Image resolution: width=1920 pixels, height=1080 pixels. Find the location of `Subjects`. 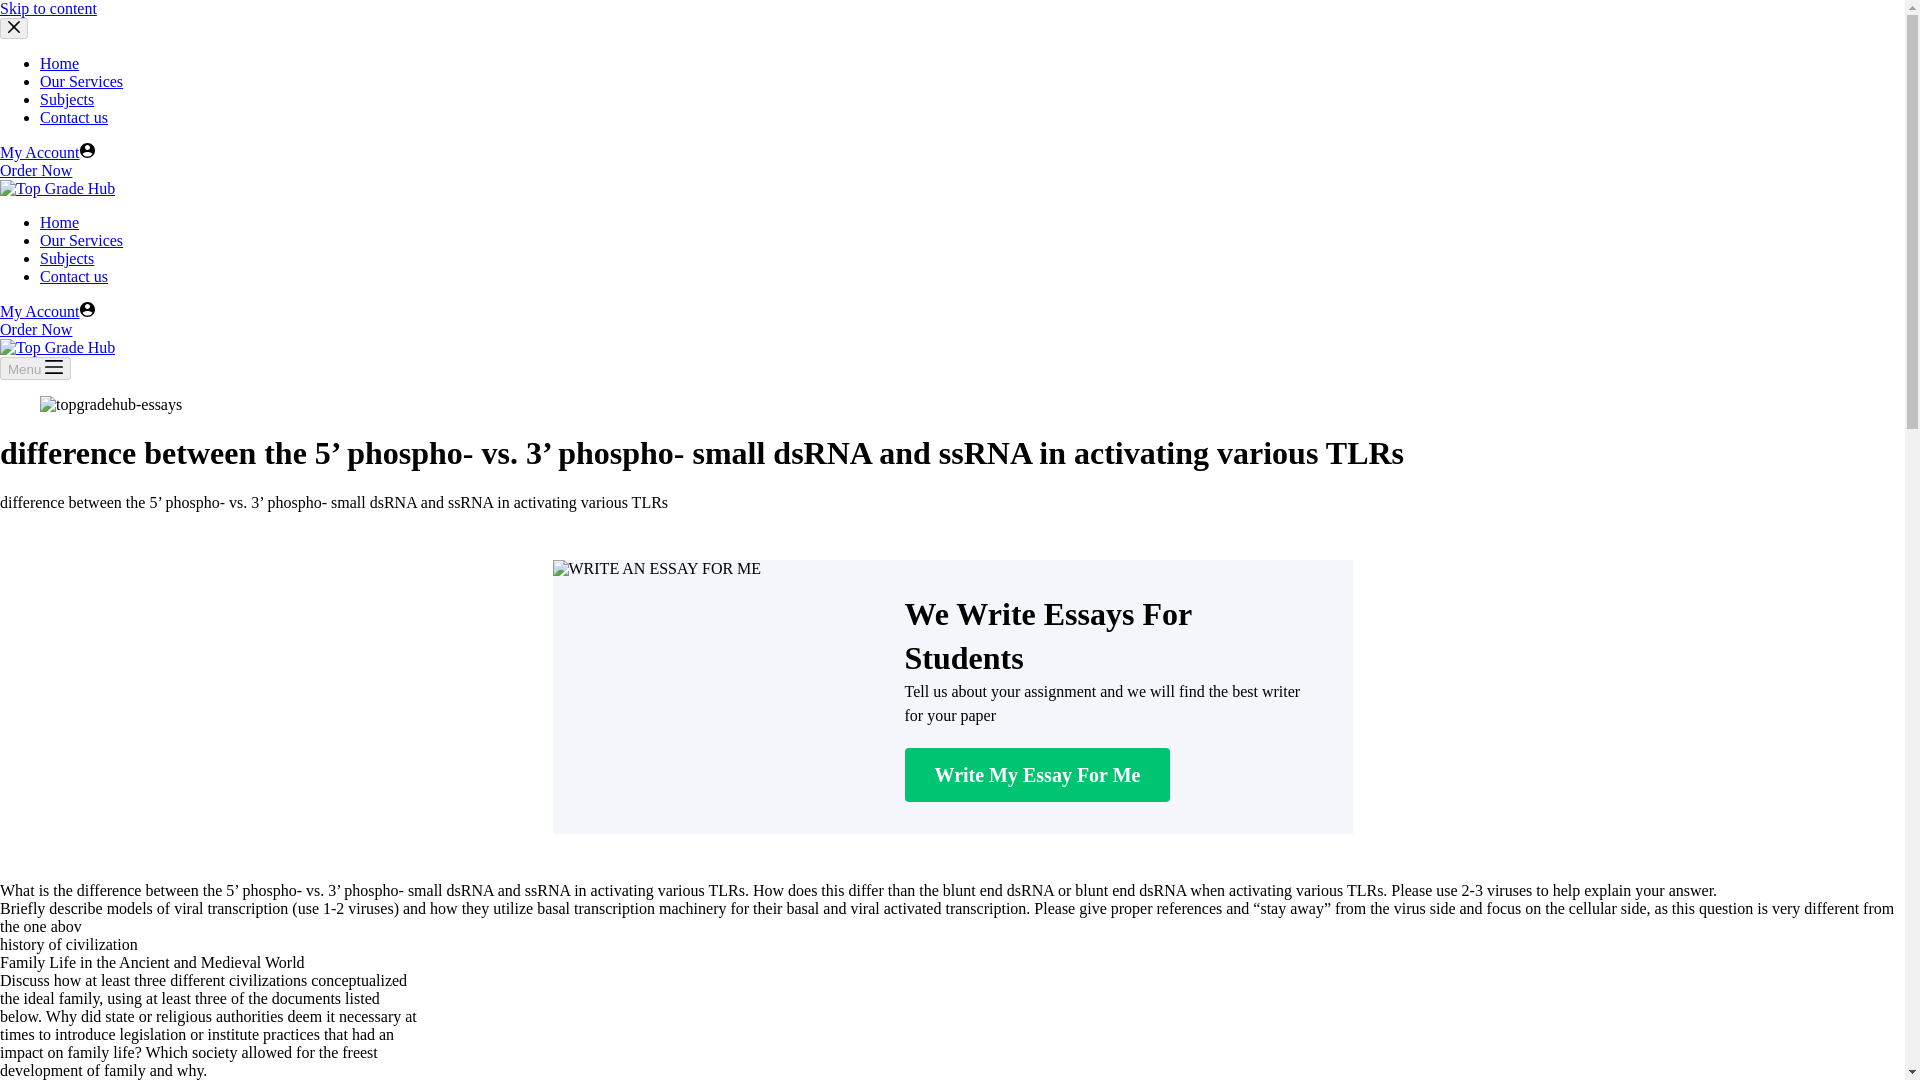

Subjects is located at coordinates (67, 258).